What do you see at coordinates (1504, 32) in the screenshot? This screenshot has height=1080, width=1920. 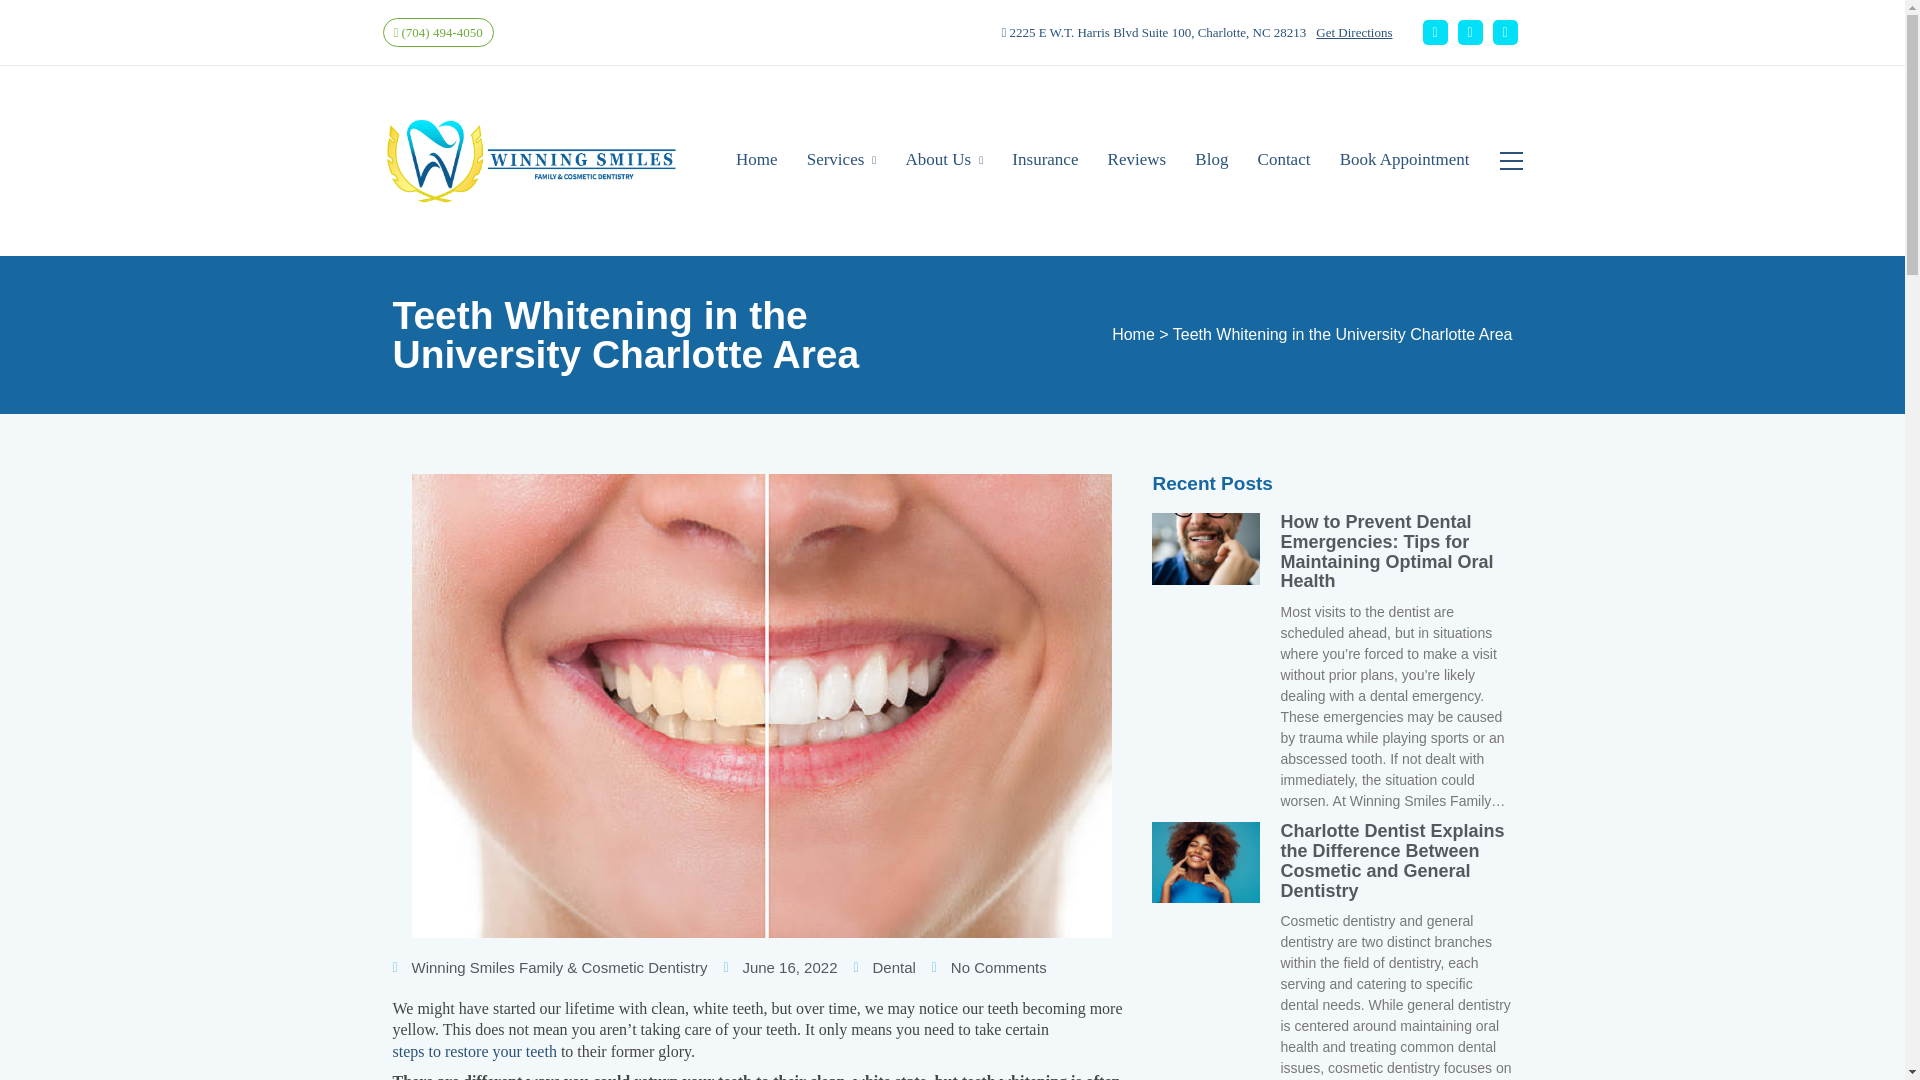 I see `Yelp` at bounding box center [1504, 32].